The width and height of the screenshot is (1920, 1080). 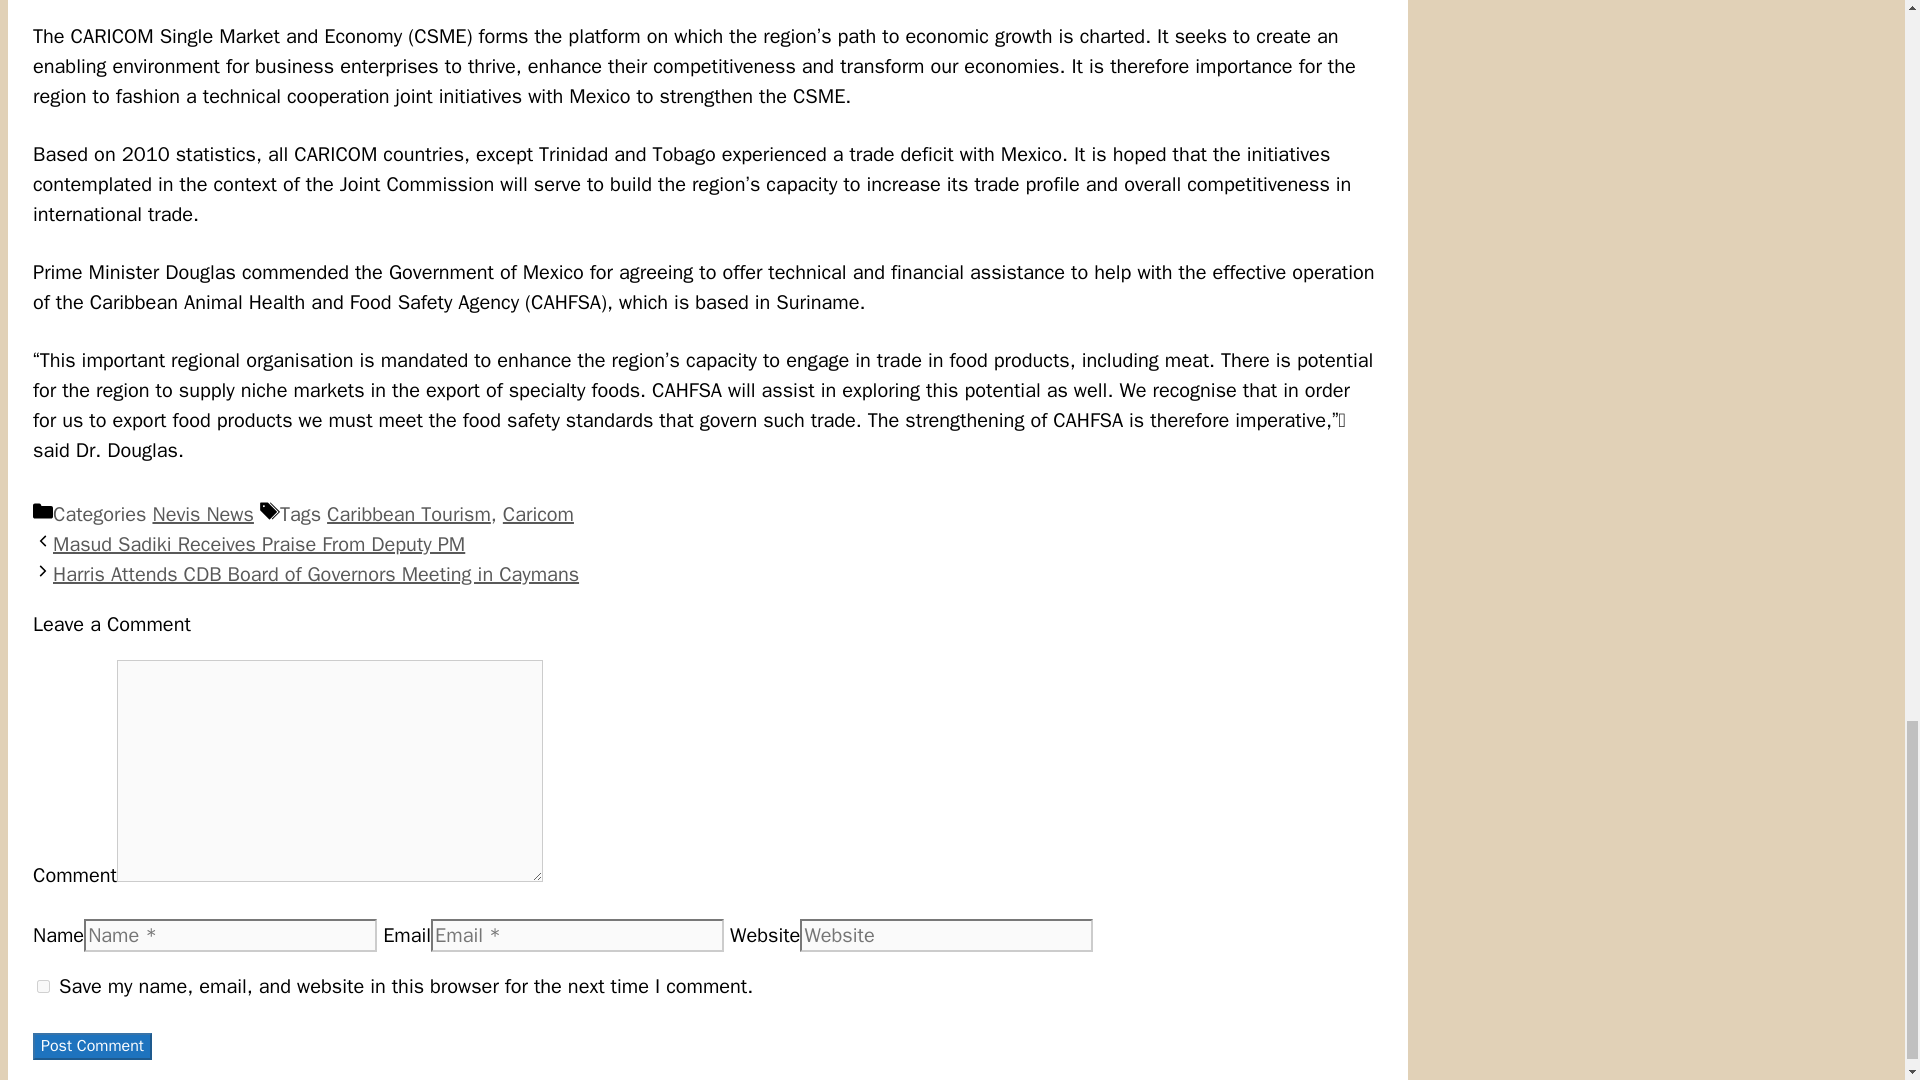 What do you see at coordinates (258, 544) in the screenshot?
I see `Masud Sadiki Receives Praise From Deputy PM` at bounding box center [258, 544].